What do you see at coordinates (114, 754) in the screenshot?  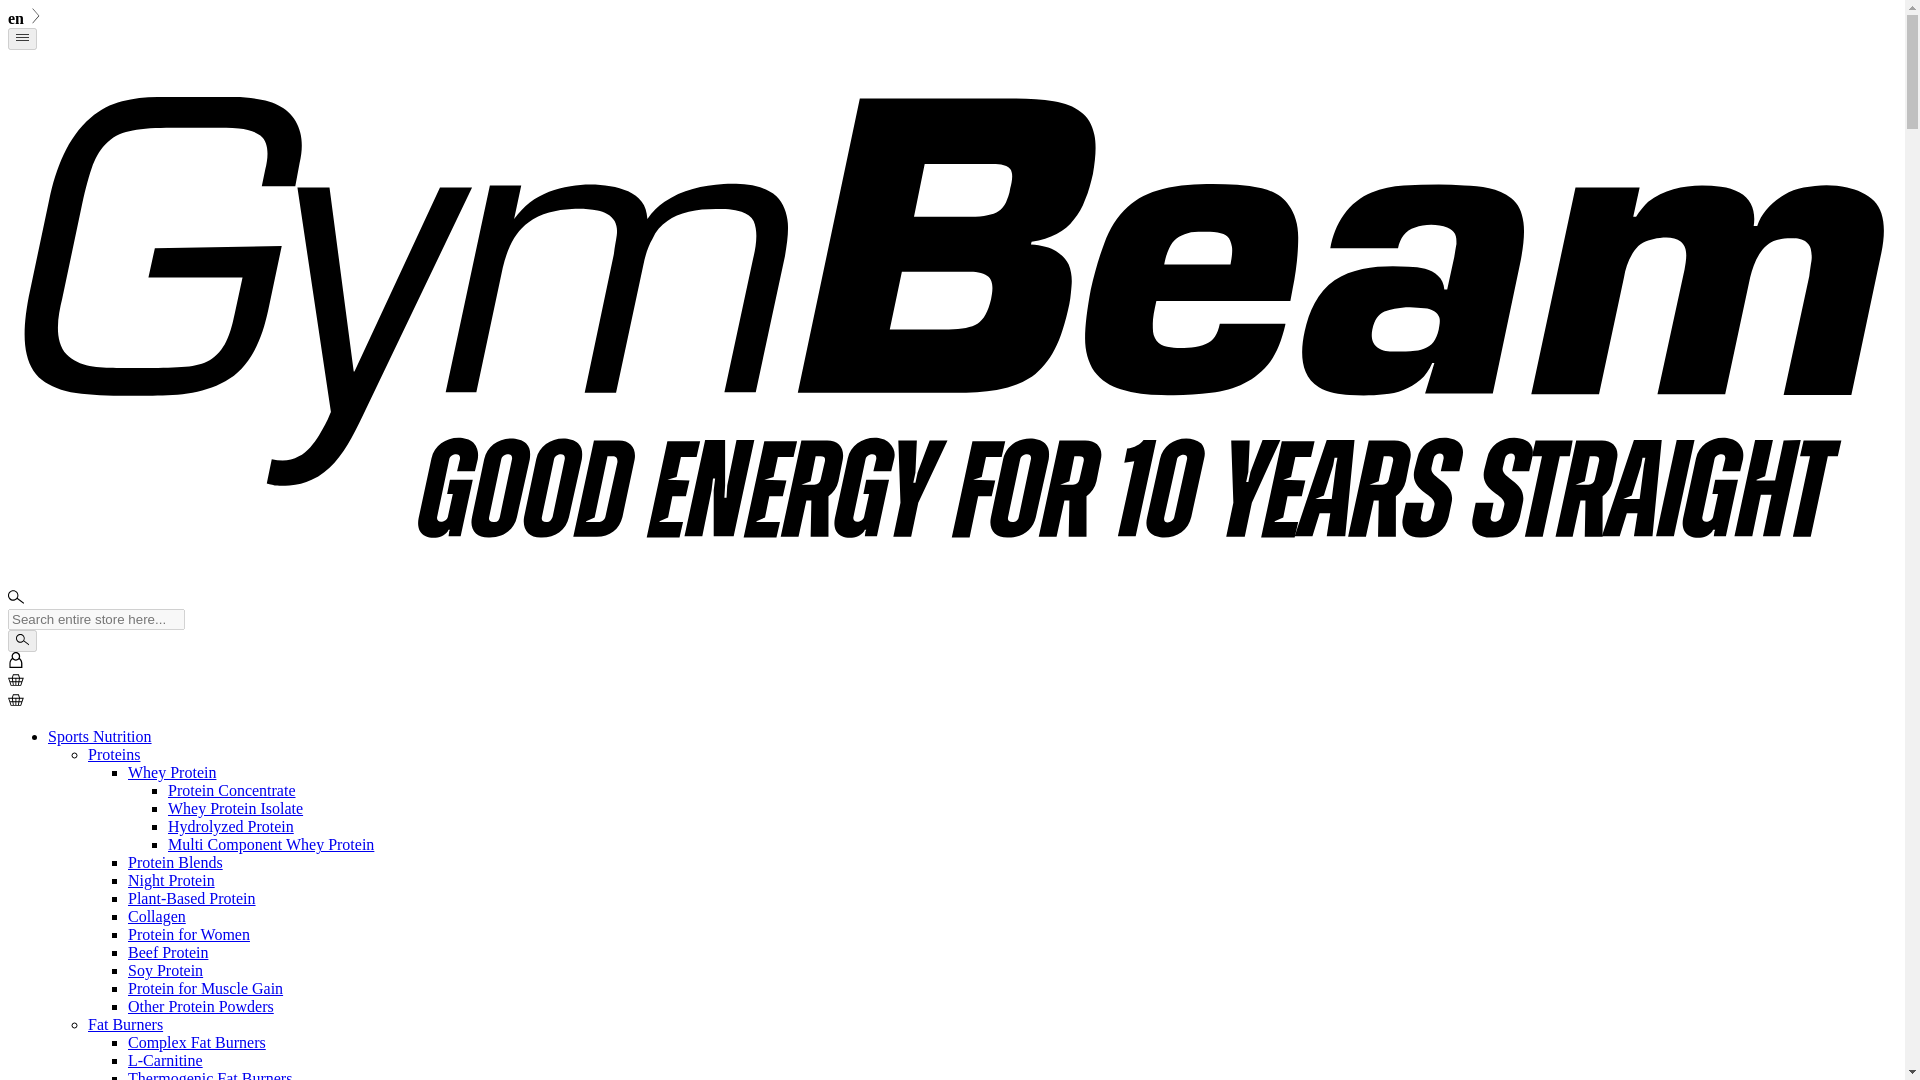 I see `Proteins` at bounding box center [114, 754].